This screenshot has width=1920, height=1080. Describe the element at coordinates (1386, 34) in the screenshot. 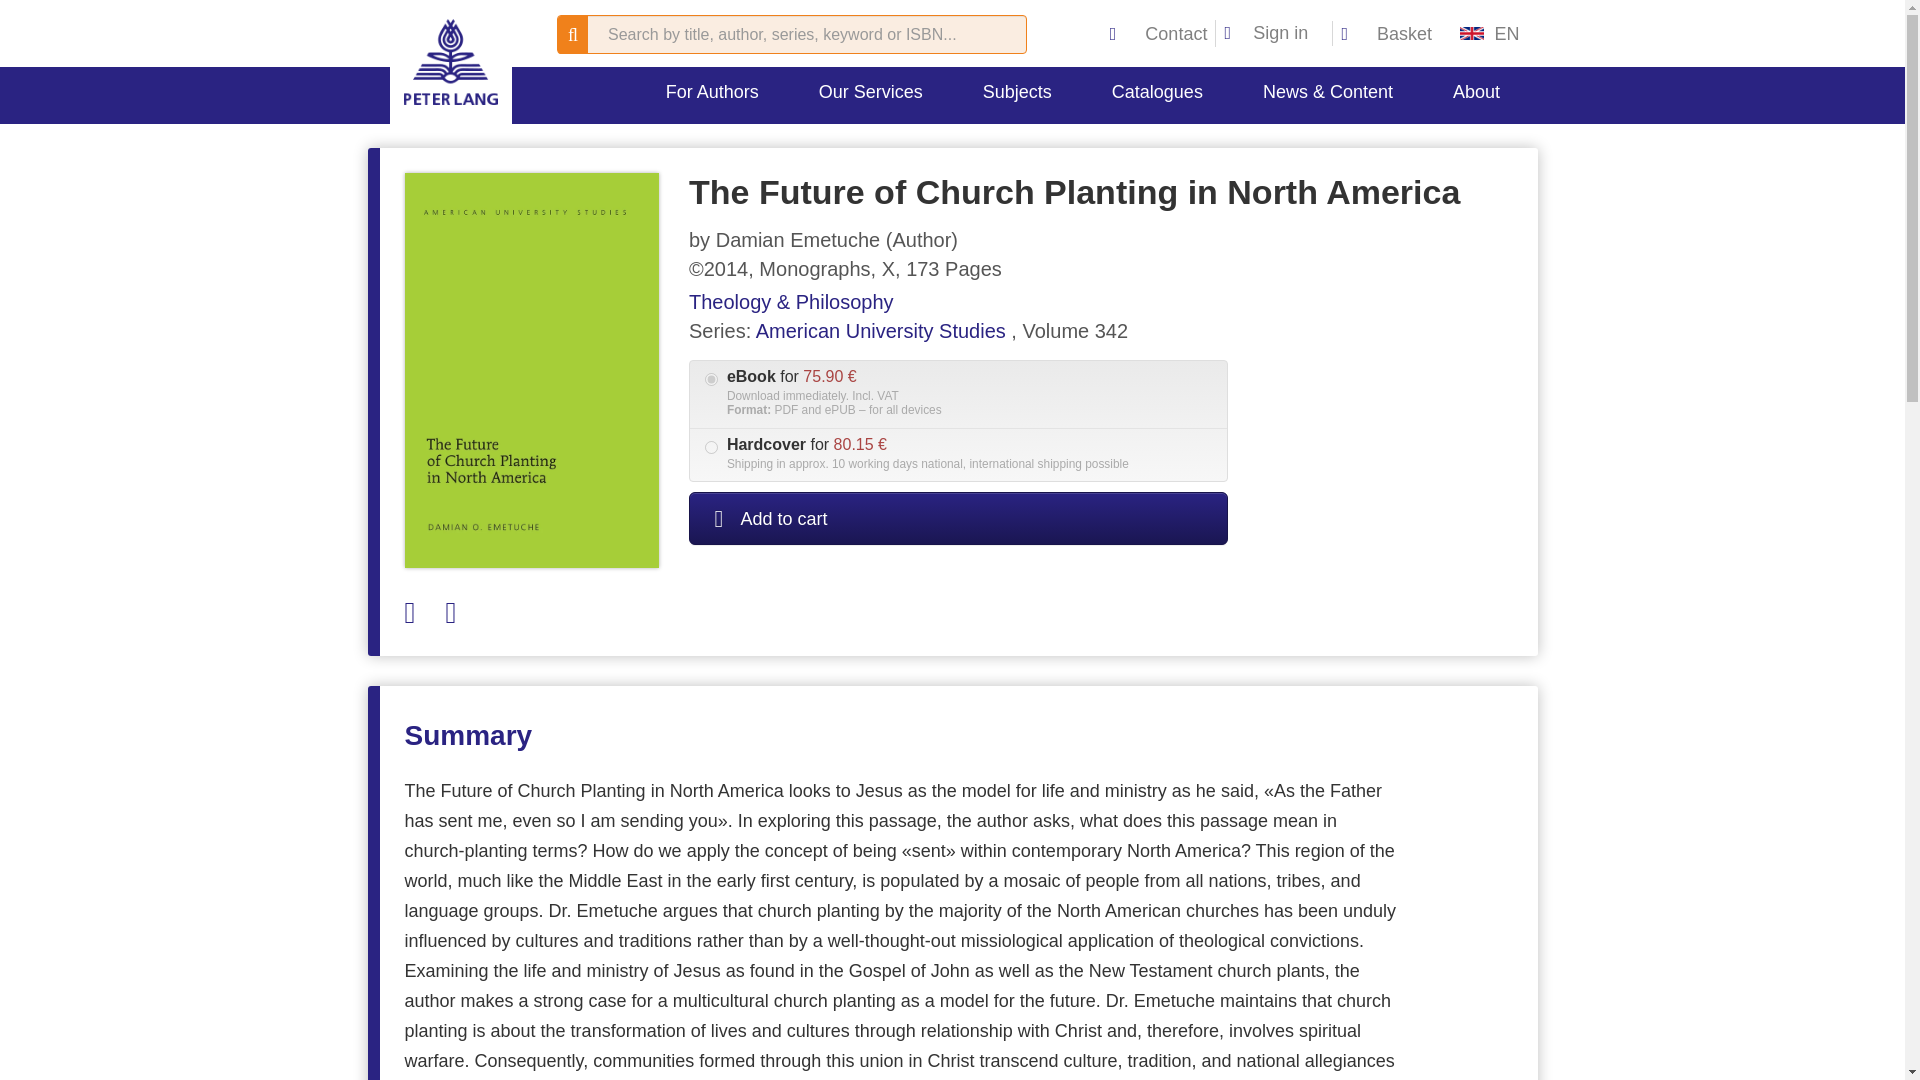

I see `Basket` at that location.